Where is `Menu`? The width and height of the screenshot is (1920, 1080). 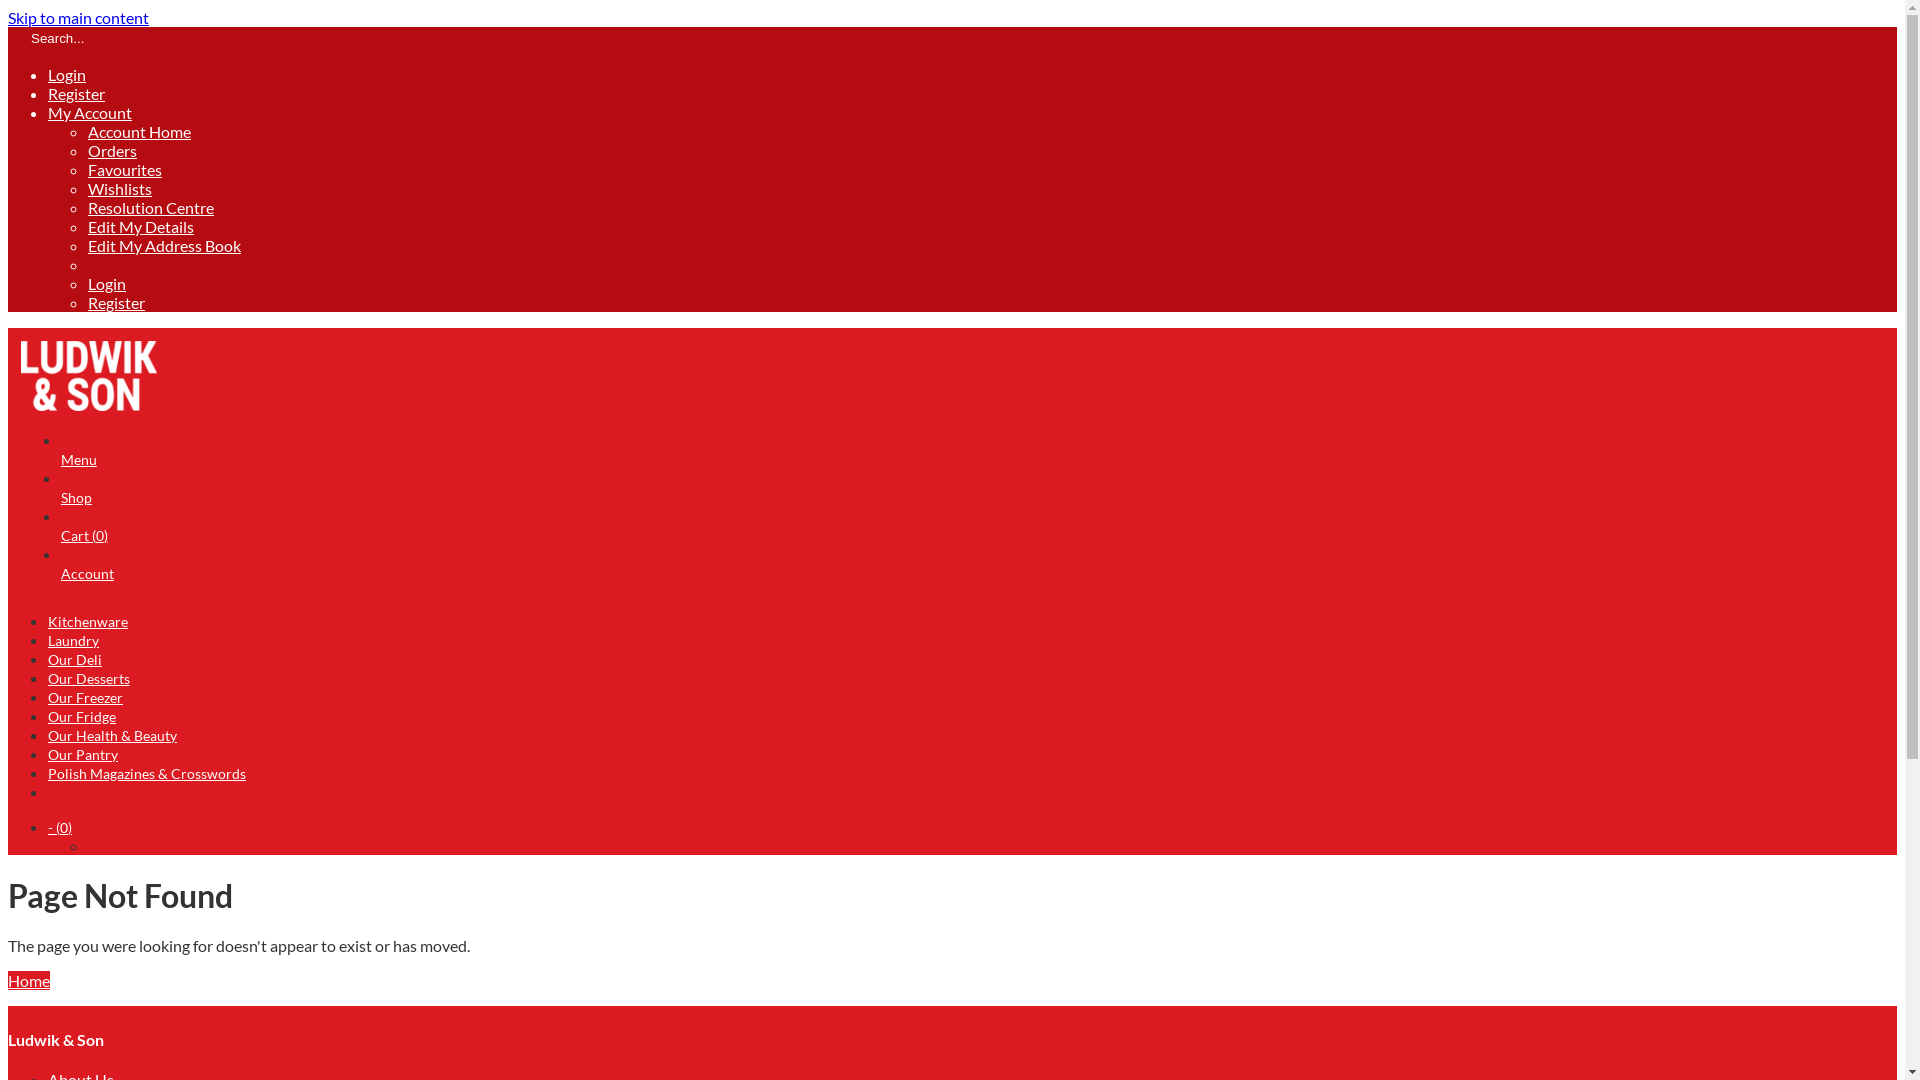 Menu is located at coordinates (79, 469).